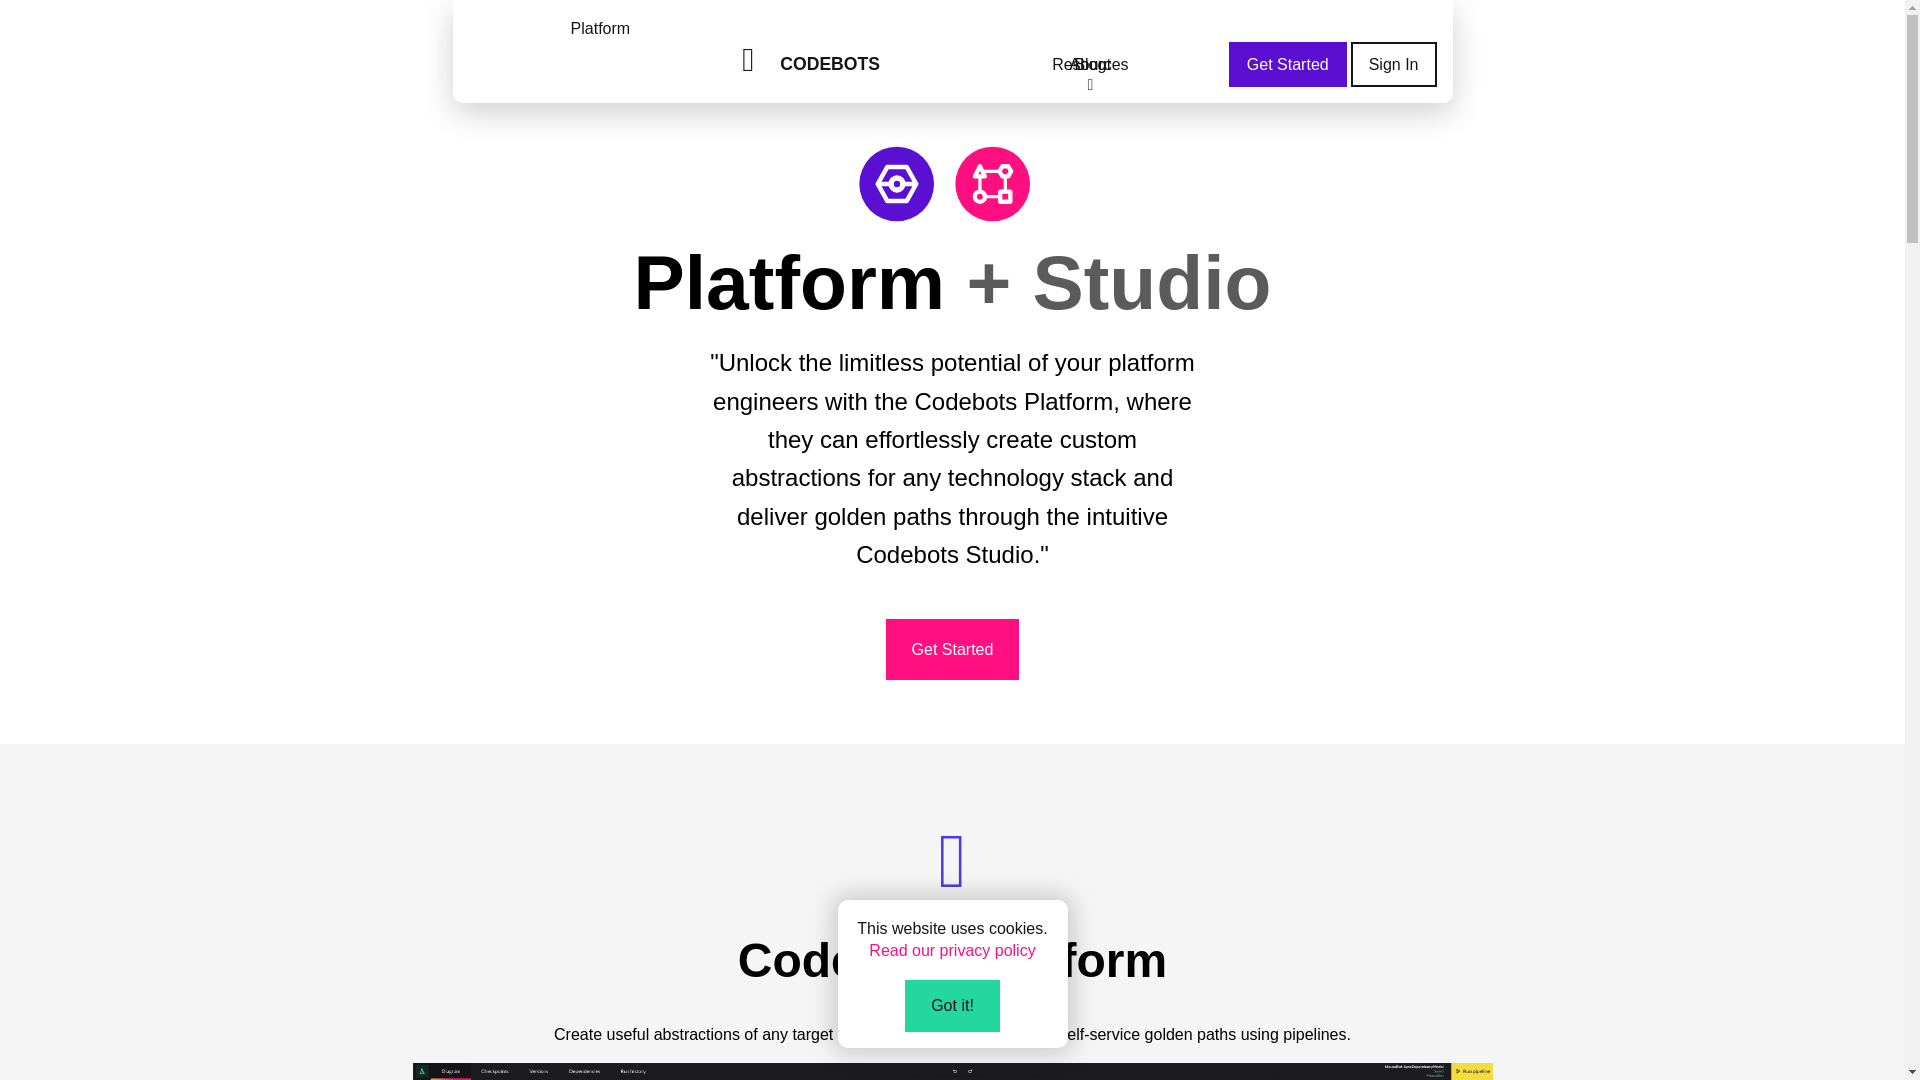 This screenshot has height=1080, width=1920. Describe the element at coordinates (952, 648) in the screenshot. I see `Get Started` at that location.